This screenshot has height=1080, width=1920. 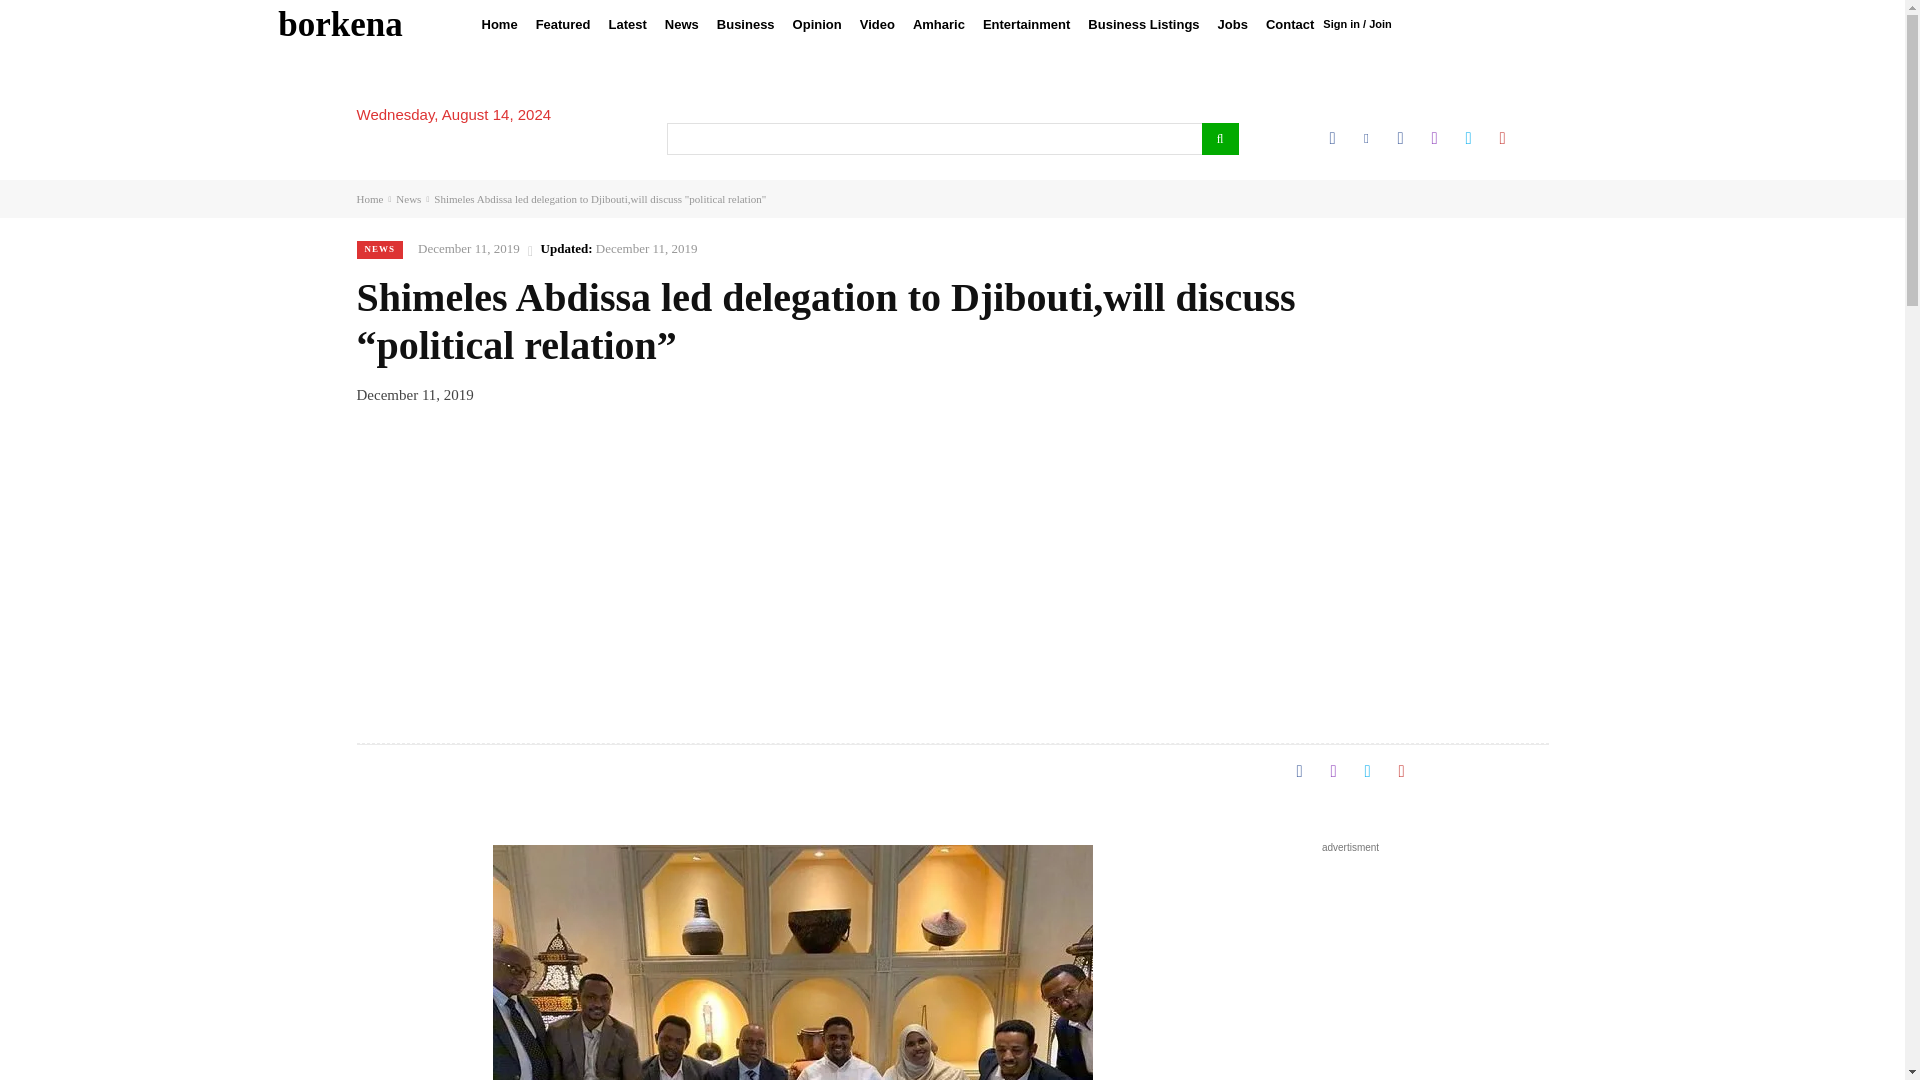 What do you see at coordinates (1233, 24) in the screenshot?
I see `Jobs` at bounding box center [1233, 24].